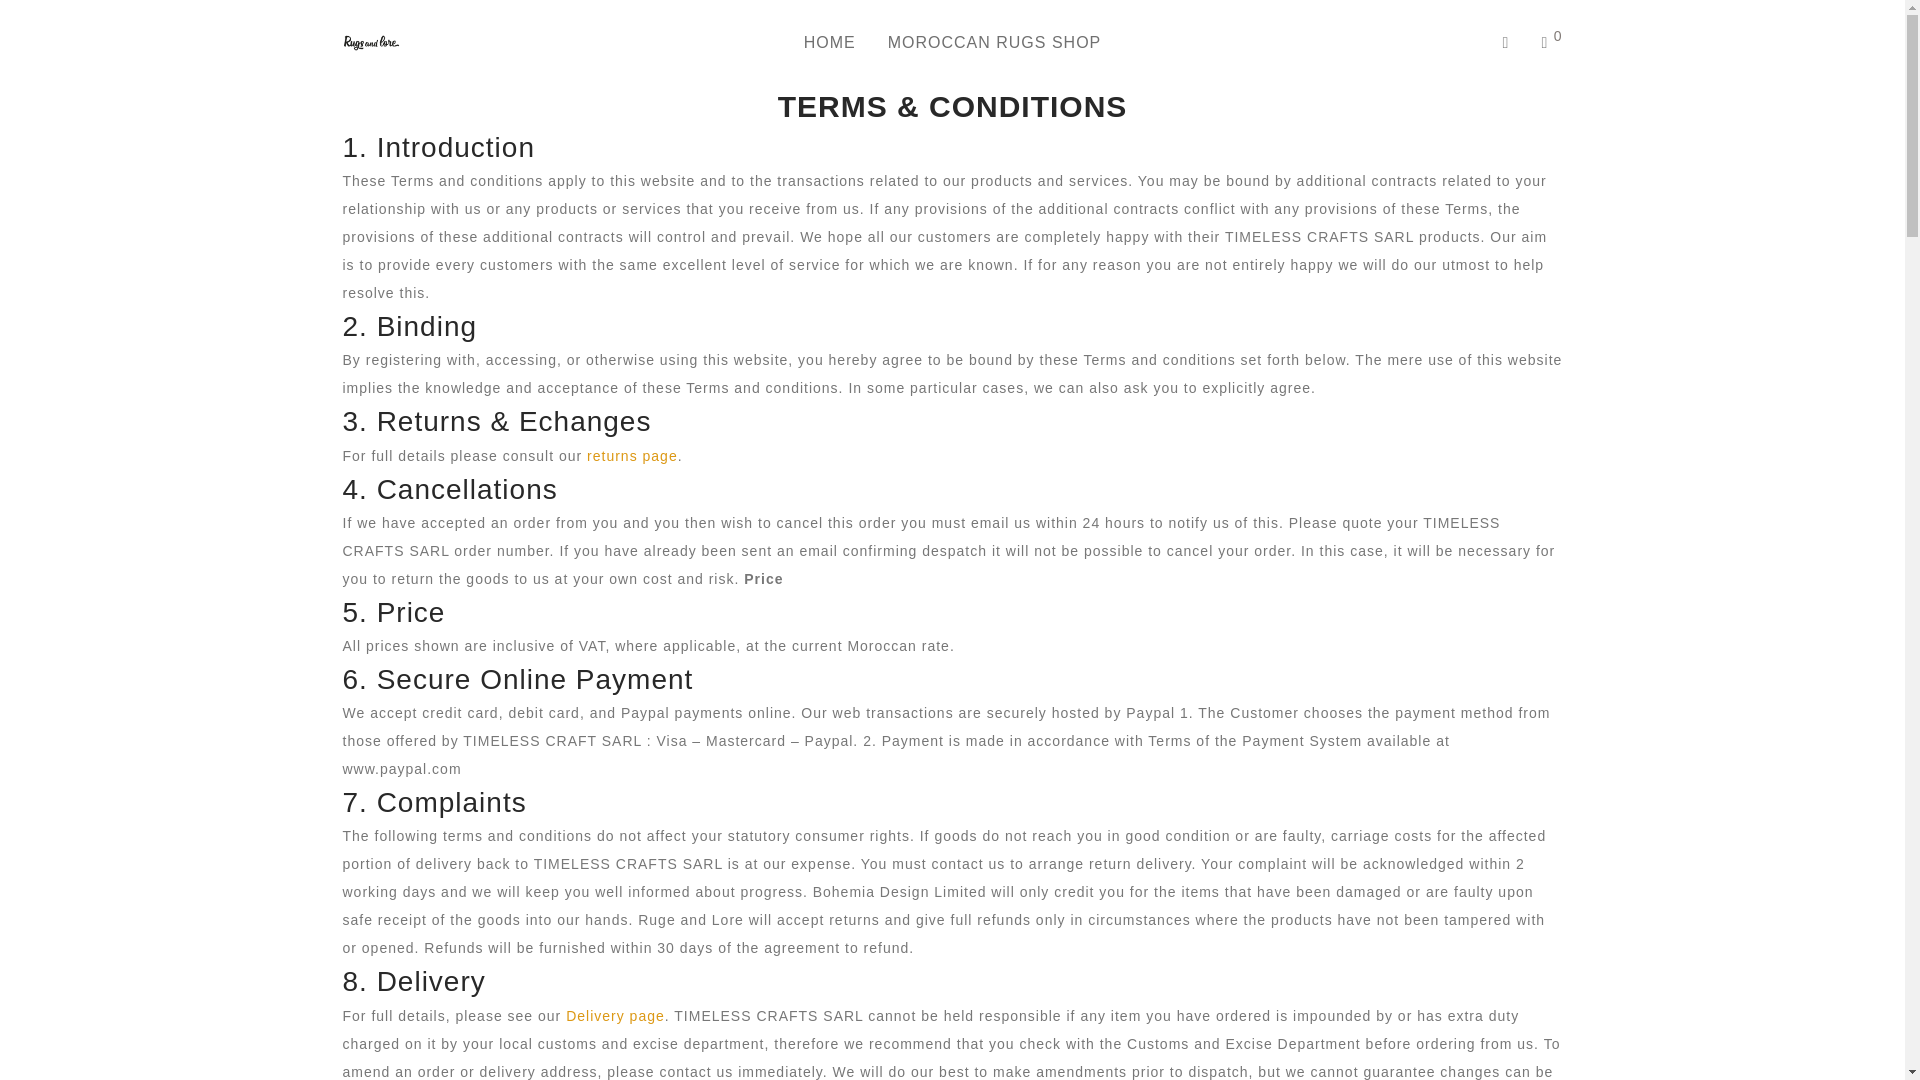  What do you see at coordinates (632, 456) in the screenshot?
I see `Returns` at bounding box center [632, 456].